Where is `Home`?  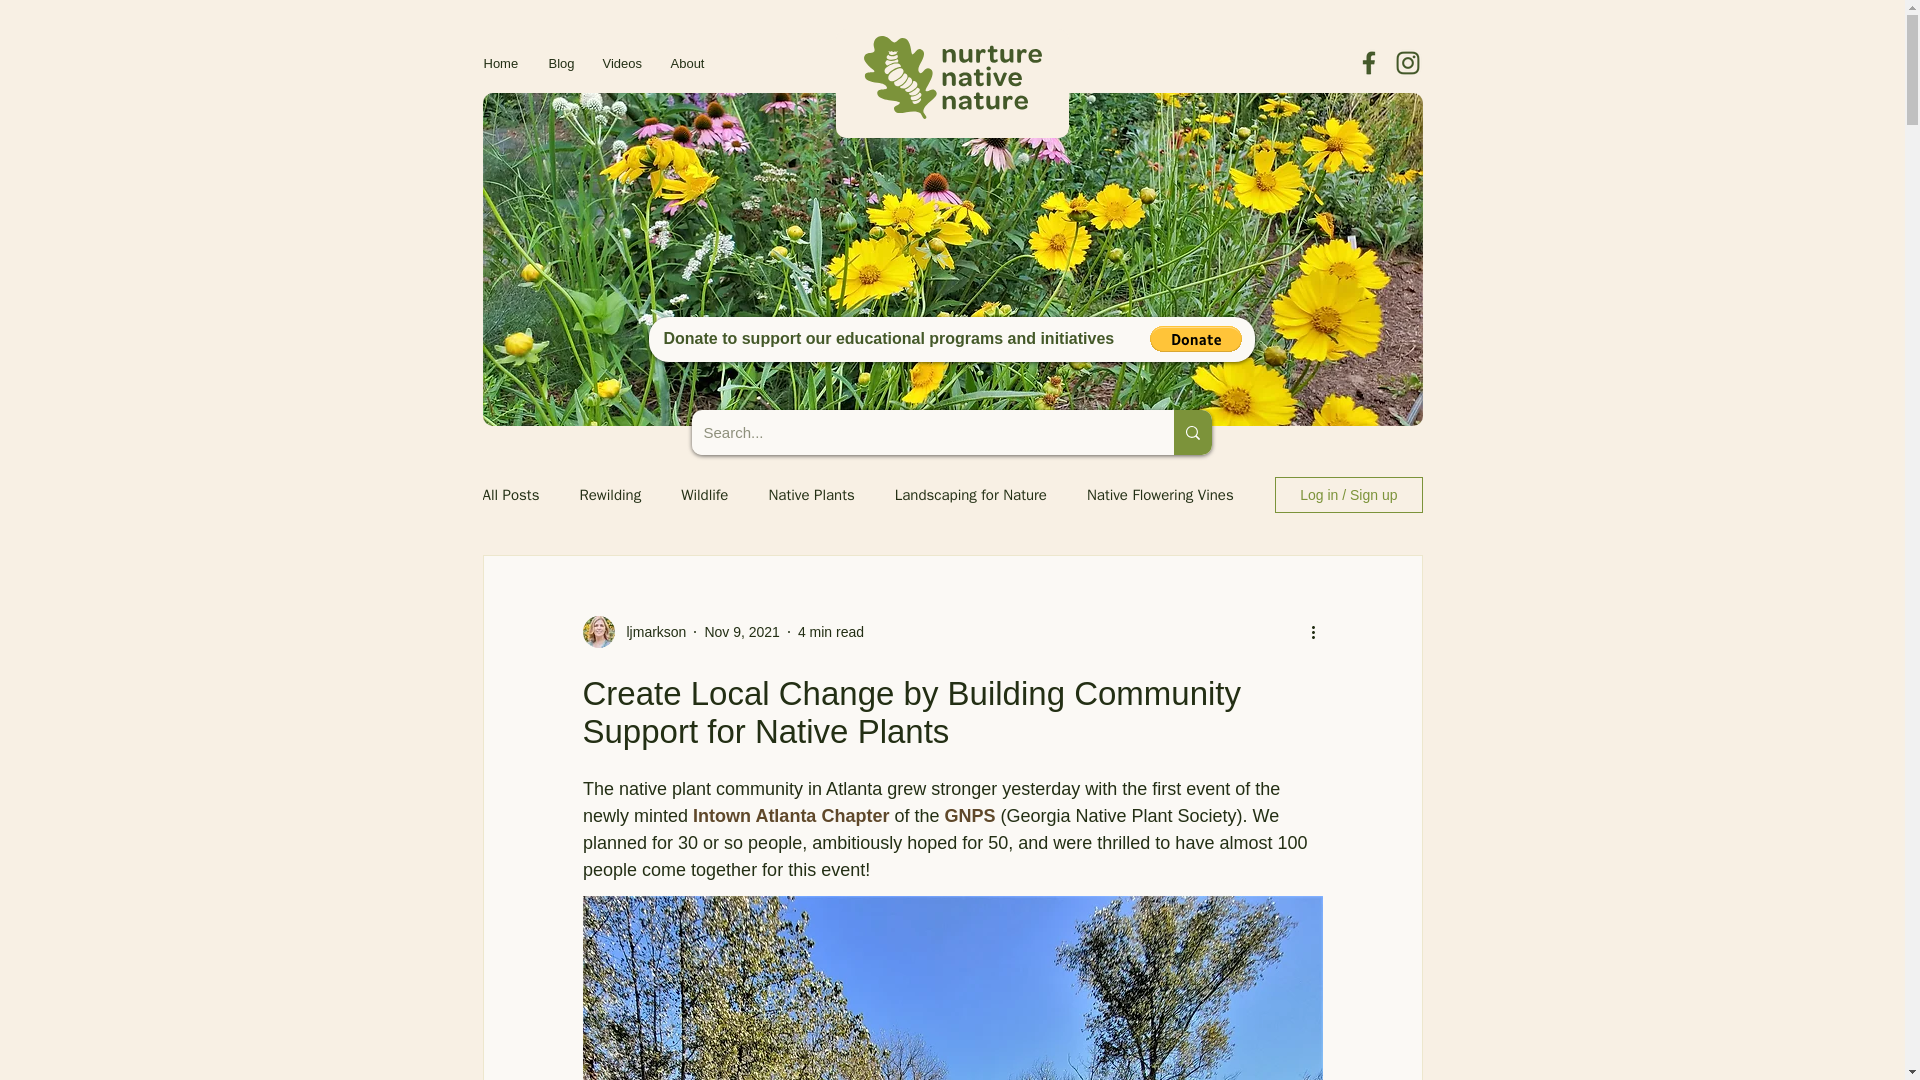
Home is located at coordinates (502, 64).